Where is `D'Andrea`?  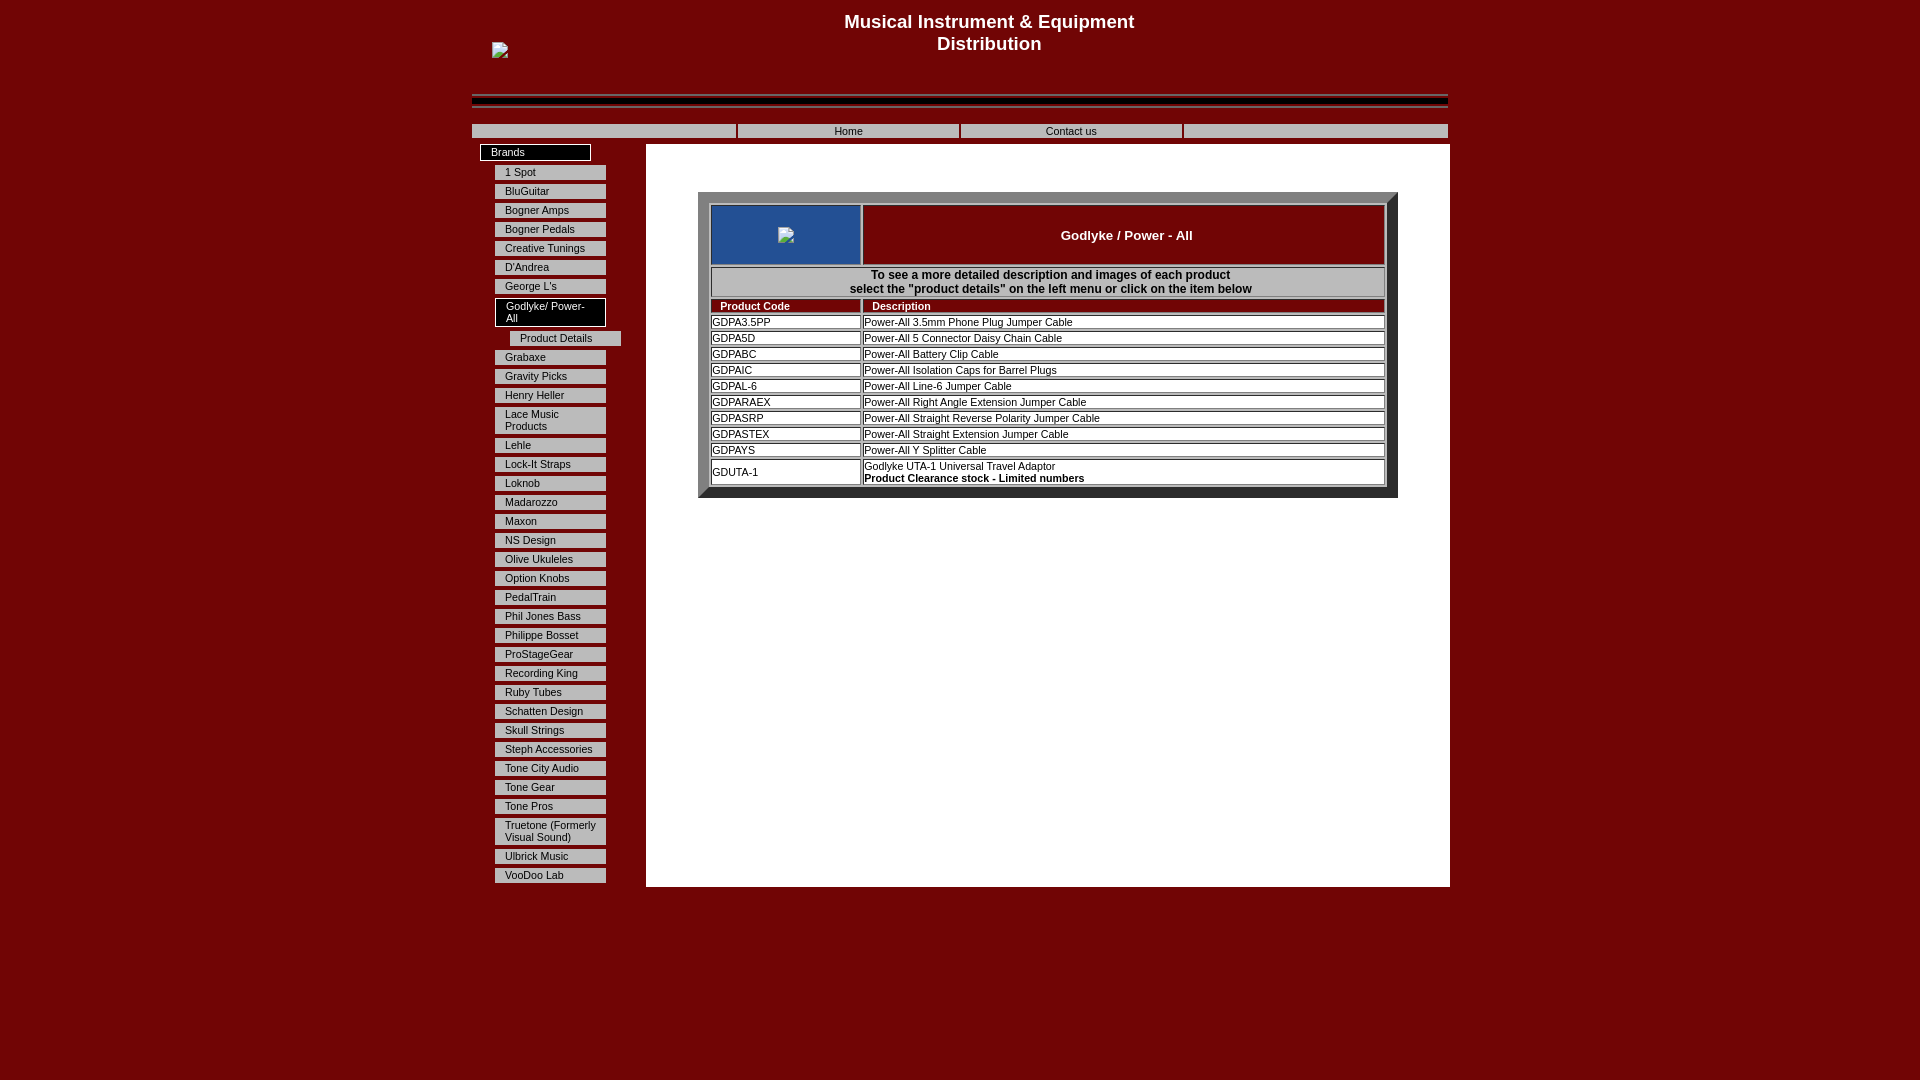 D'Andrea is located at coordinates (550, 268).